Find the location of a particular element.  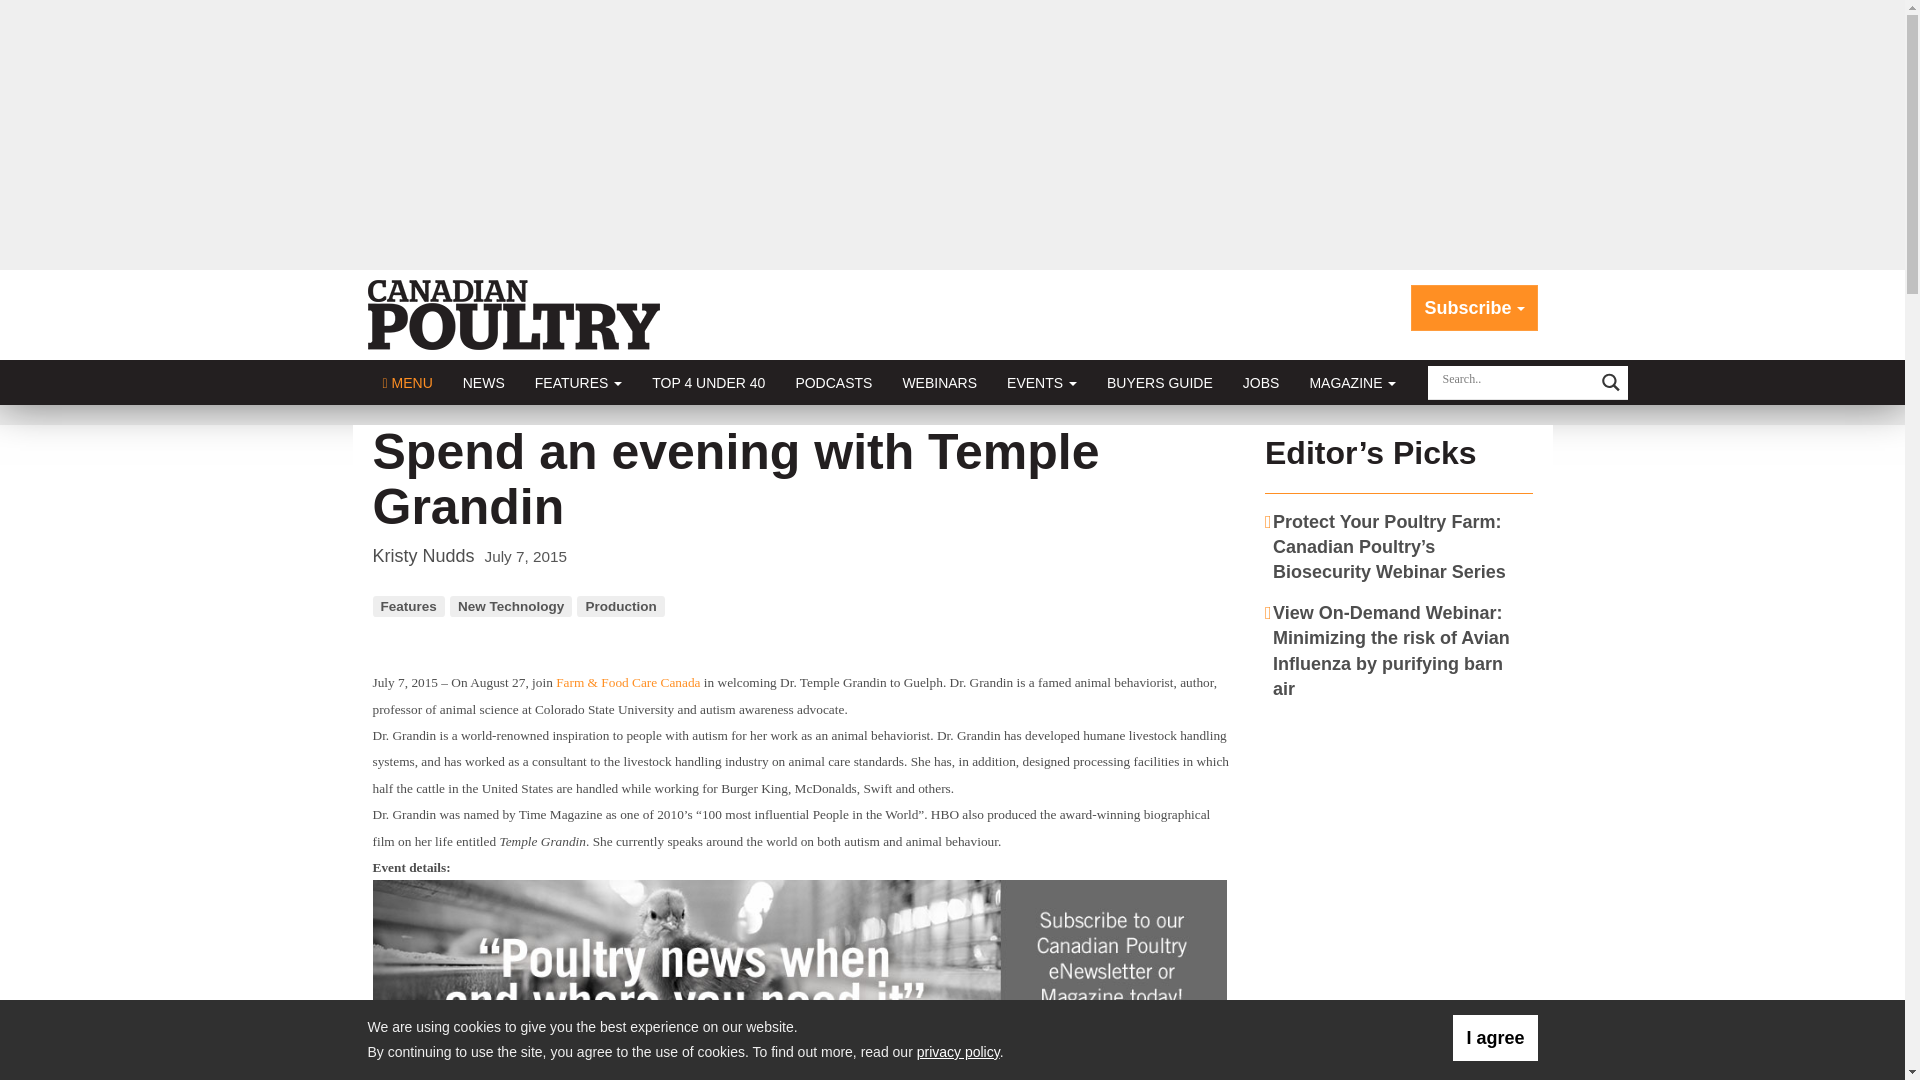

EVENTS is located at coordinates (1042, 382).